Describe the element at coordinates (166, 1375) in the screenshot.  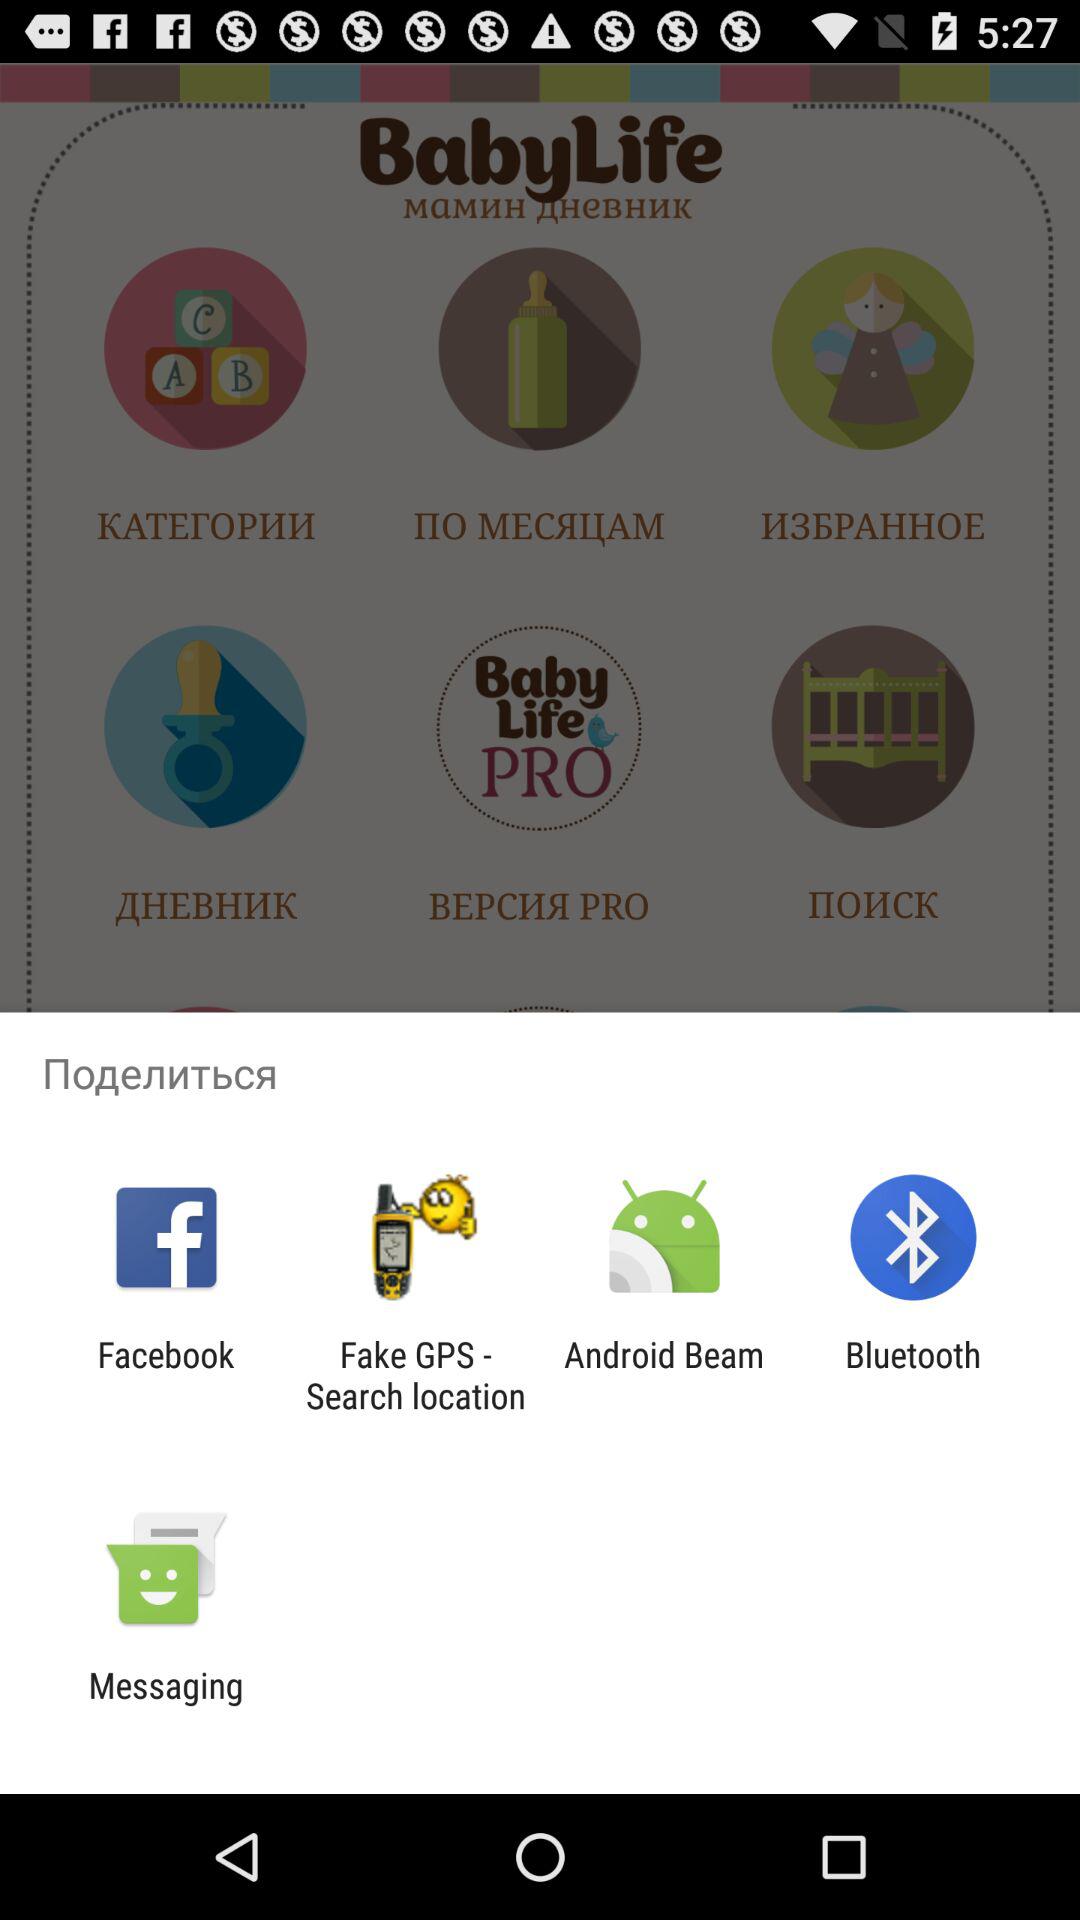
I see `select item to the left of the fake gps search app` at that location.